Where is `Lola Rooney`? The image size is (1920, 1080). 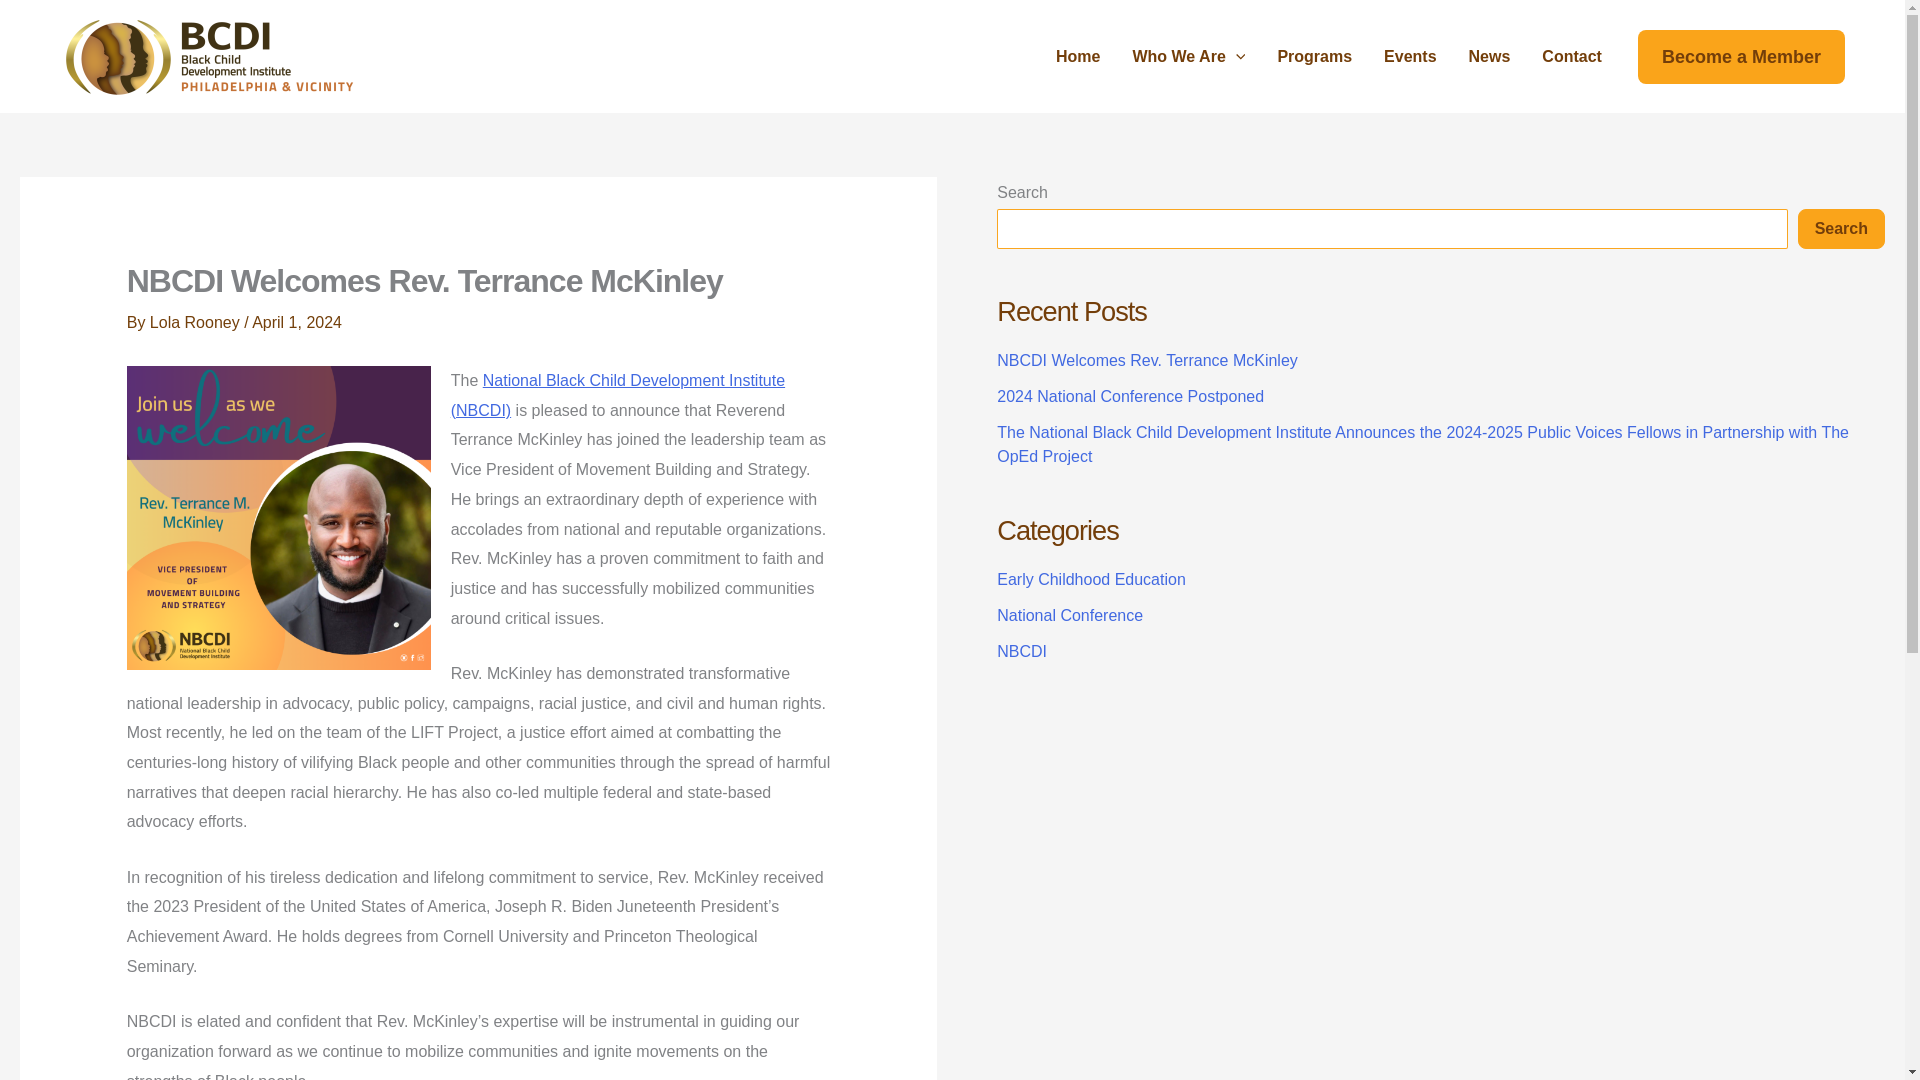
Lola Rooney is located at coordinates (196, 322).